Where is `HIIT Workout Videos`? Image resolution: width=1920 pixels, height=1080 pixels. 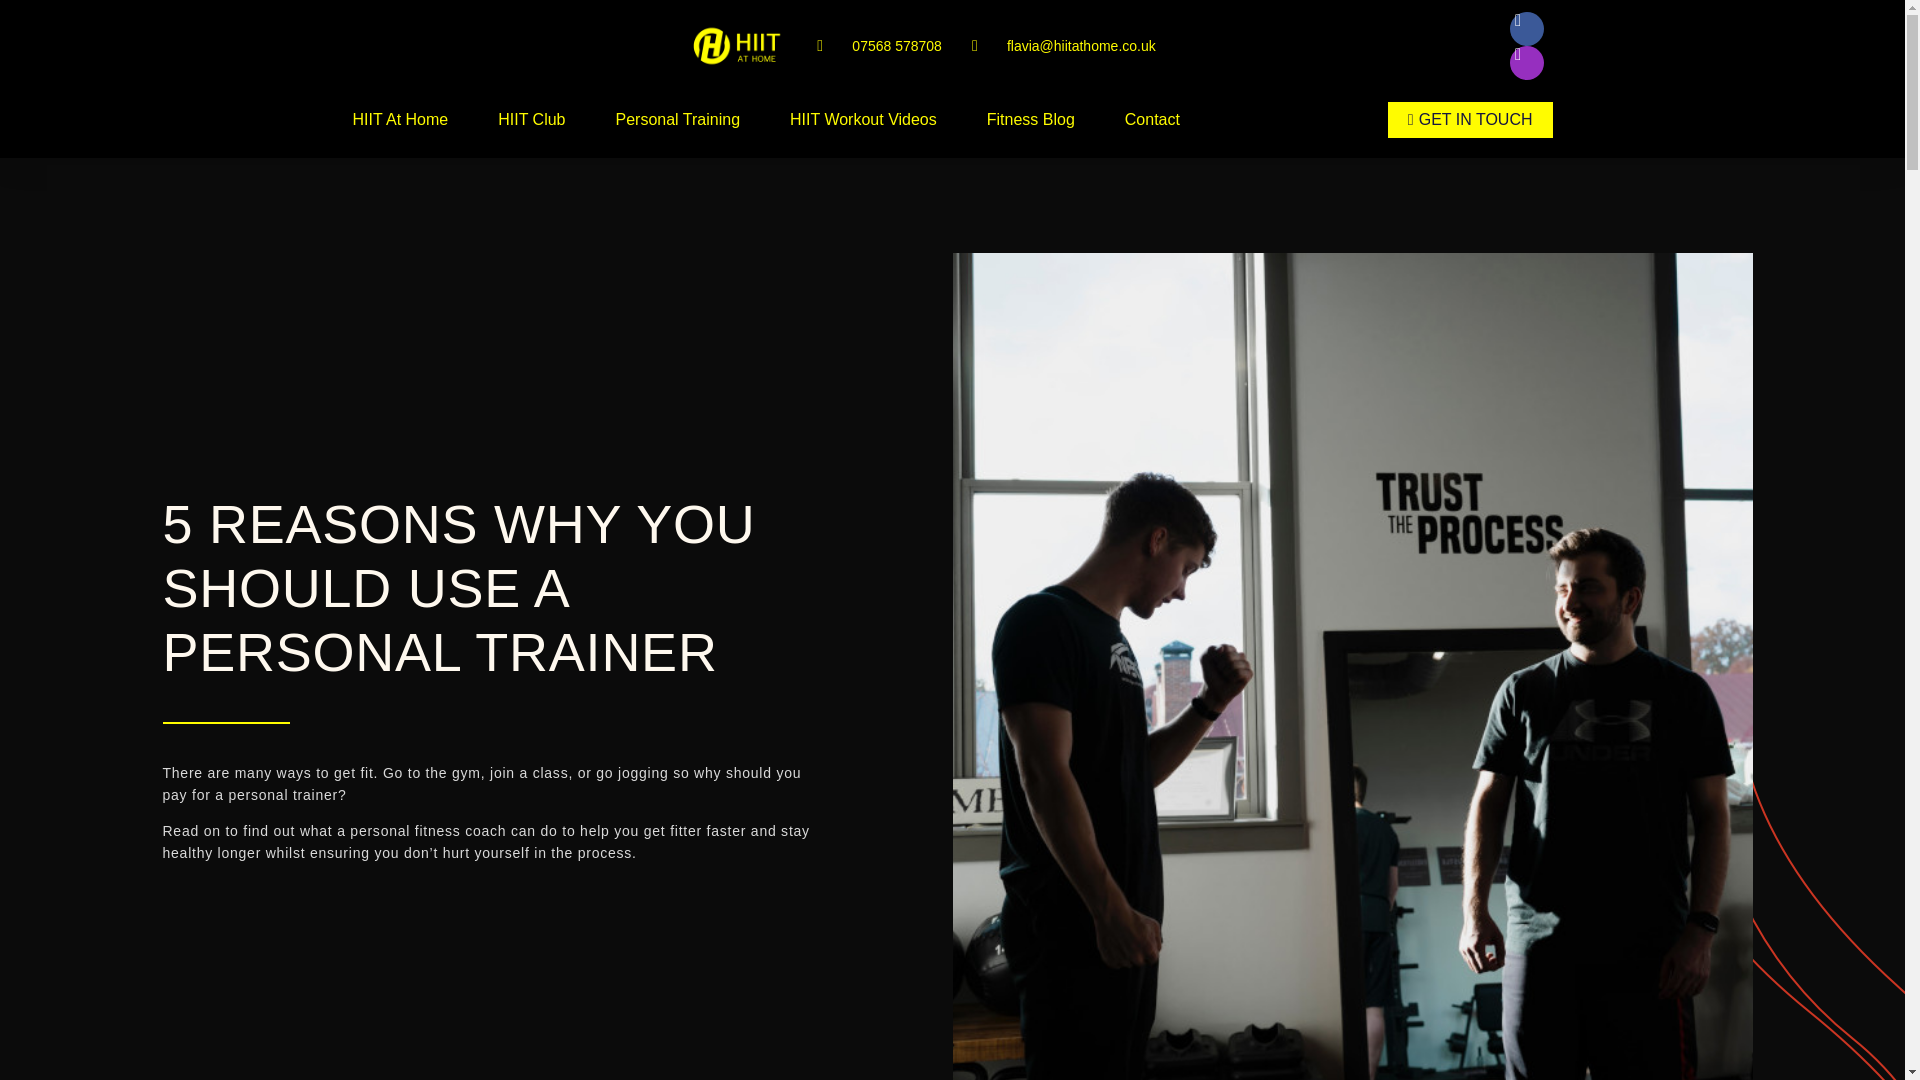
HIIT Workout Videos is located at coordinates (862, 120).